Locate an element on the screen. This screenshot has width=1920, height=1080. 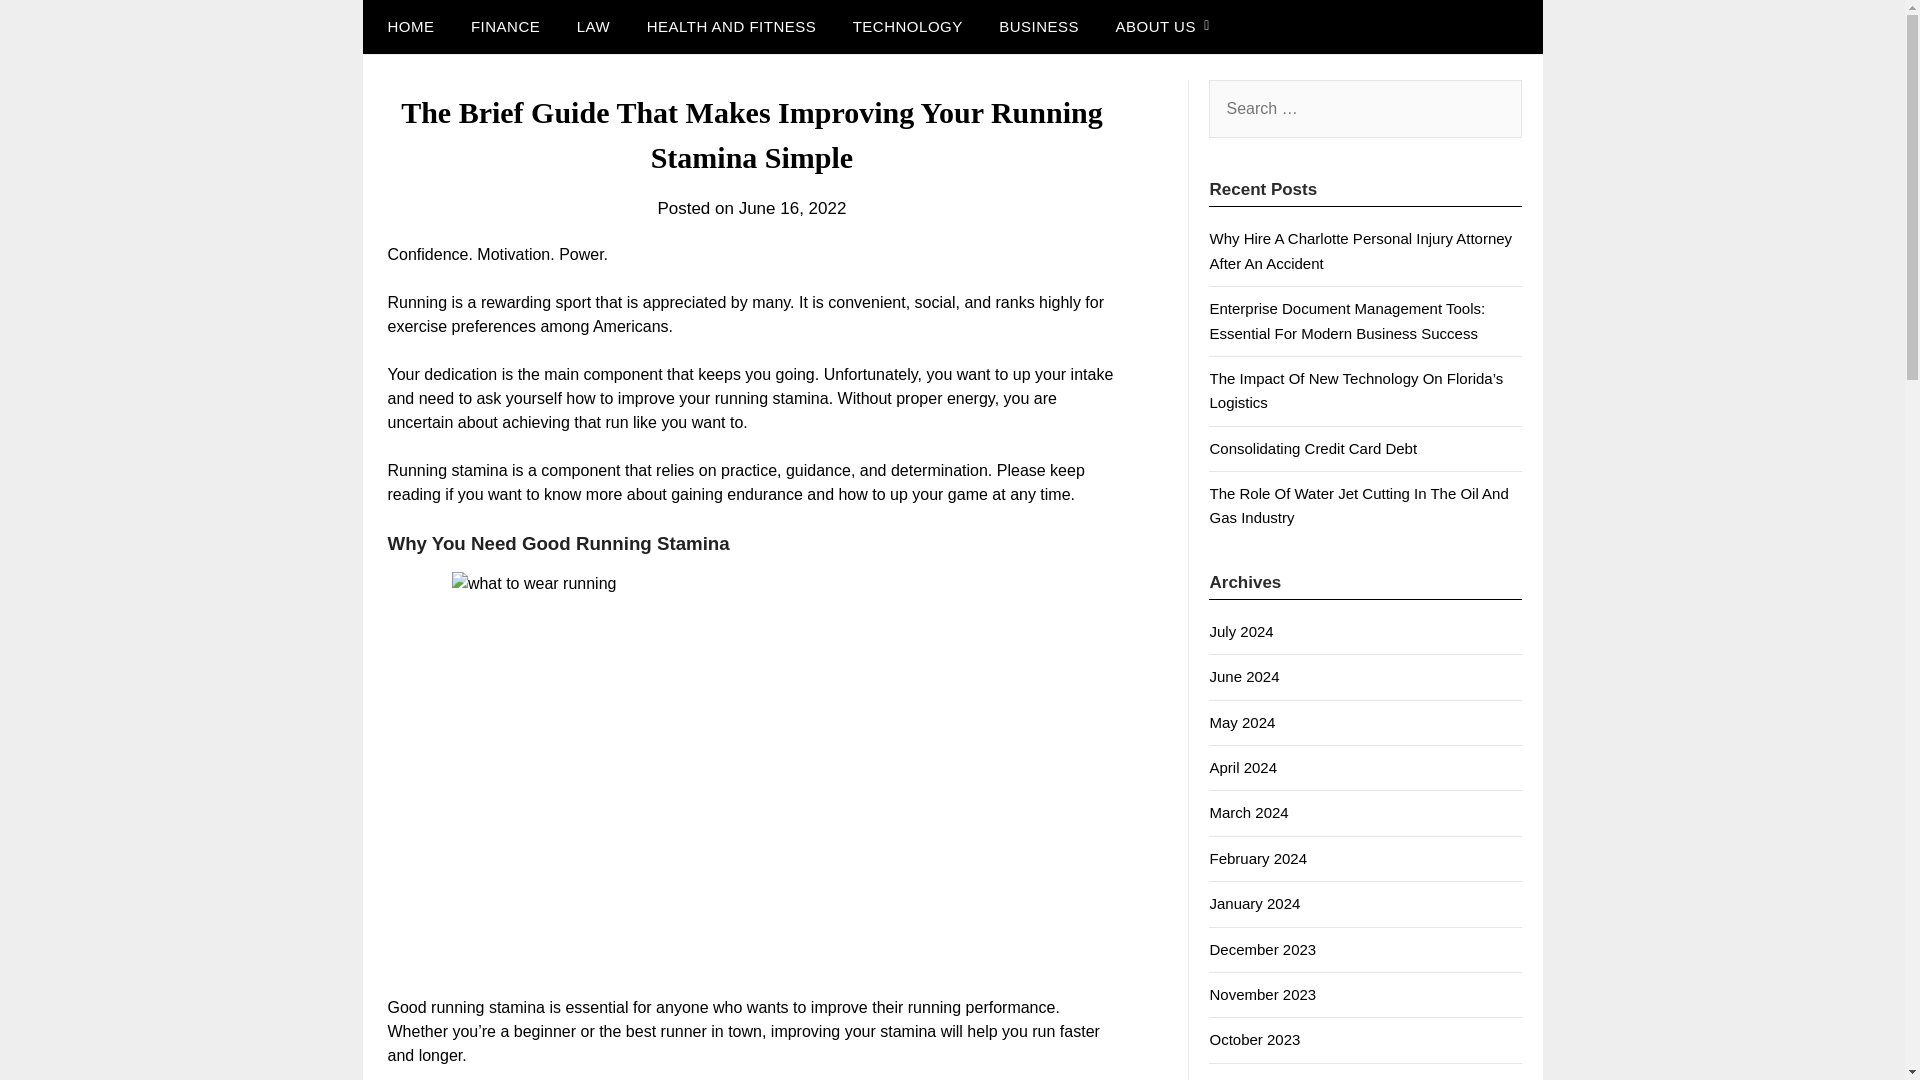
April 2024 is located at coordinates (1242, 768).